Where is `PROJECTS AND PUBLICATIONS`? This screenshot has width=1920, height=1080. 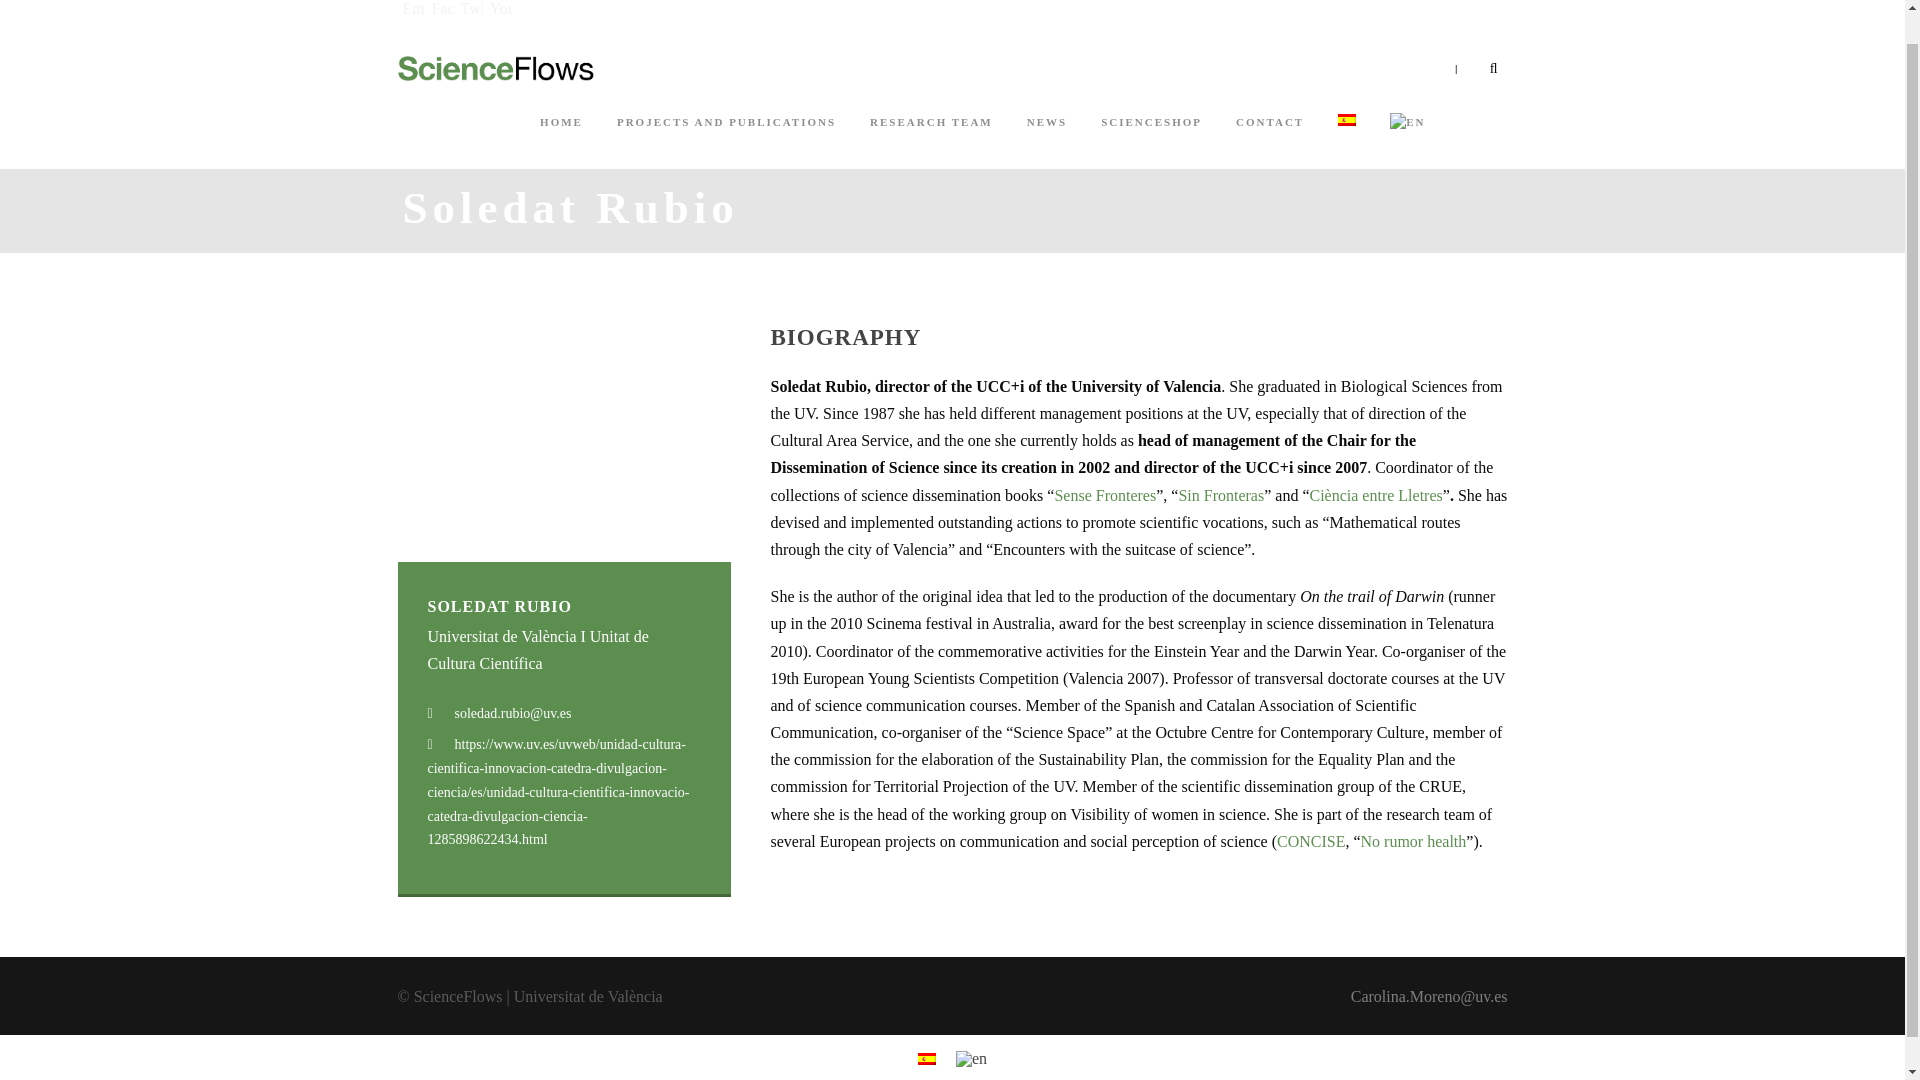
PROJECTS AND PUBLICATIONS is located at coordinates (726, 141).